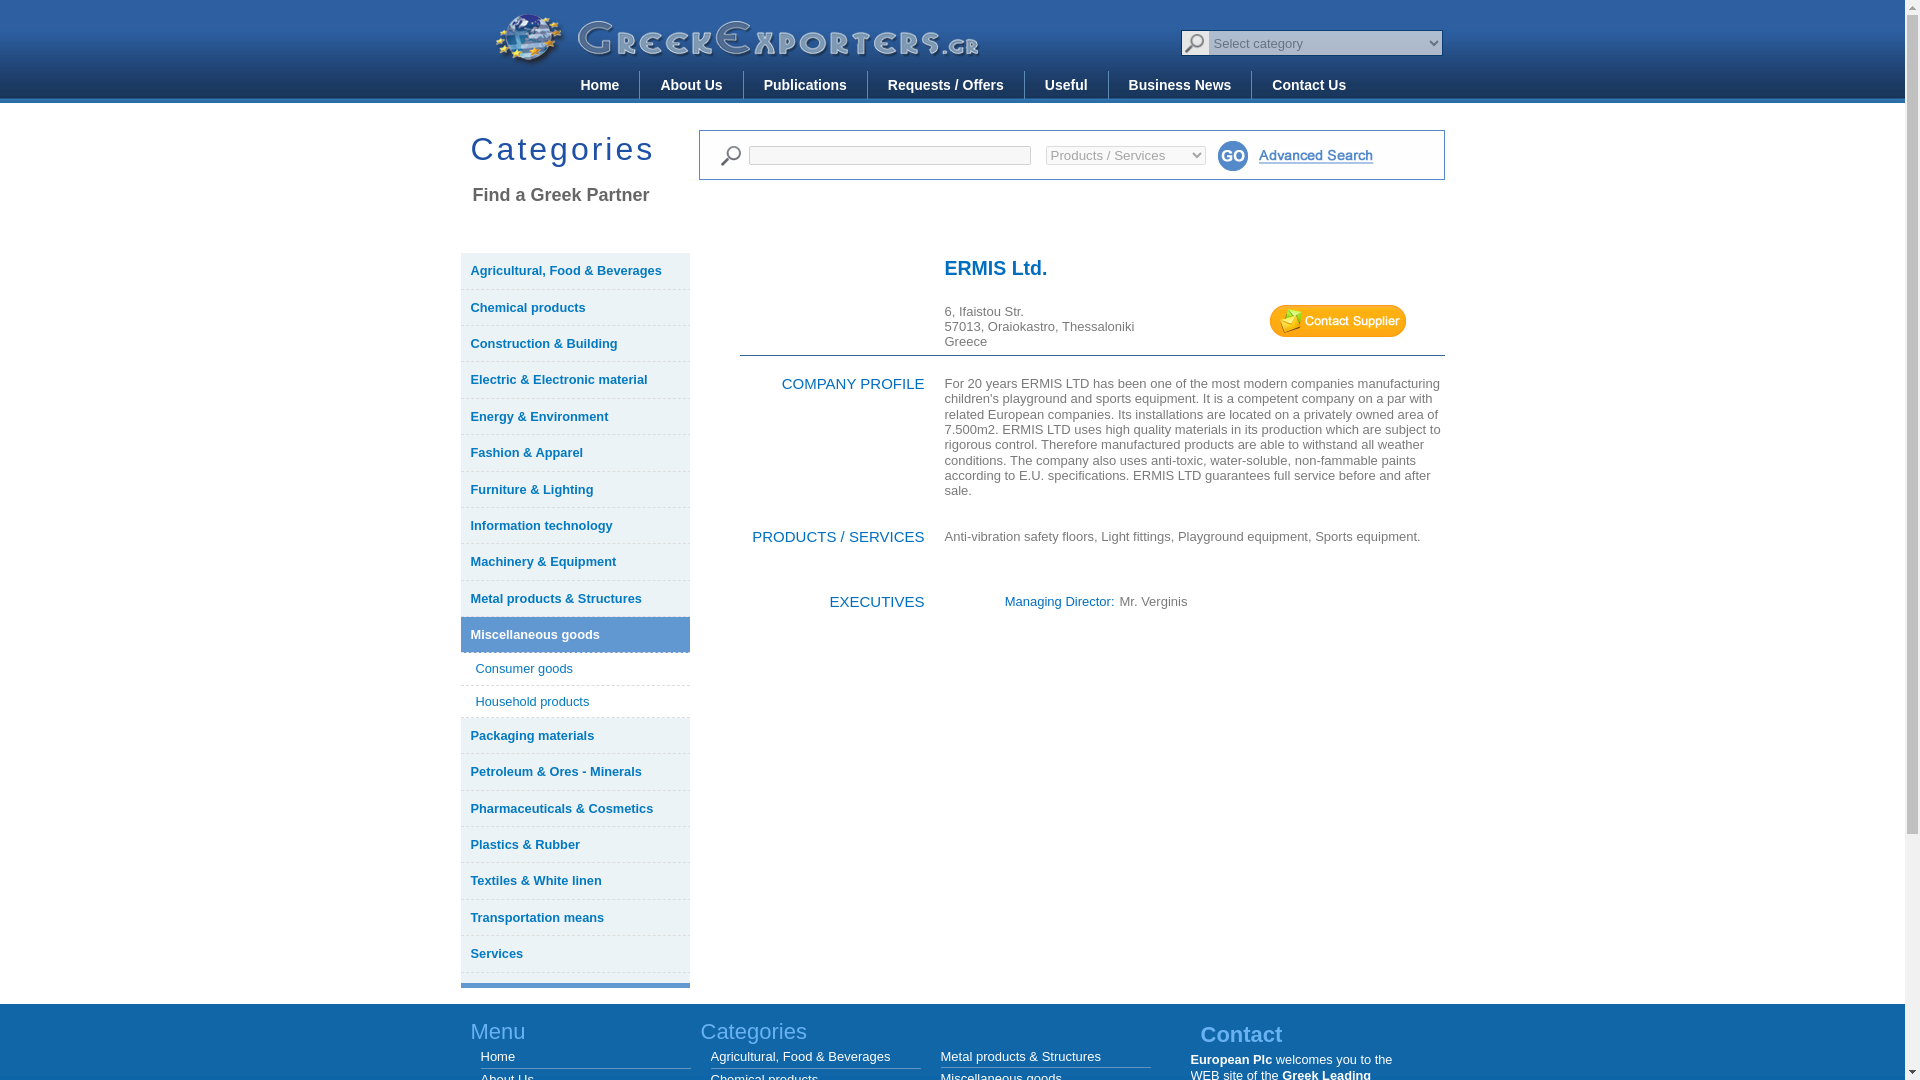 This screenshot has height=1080, width=1920. Describe the element at coordinates (1337, 321) in the screenshot. I see `mail` at that location.